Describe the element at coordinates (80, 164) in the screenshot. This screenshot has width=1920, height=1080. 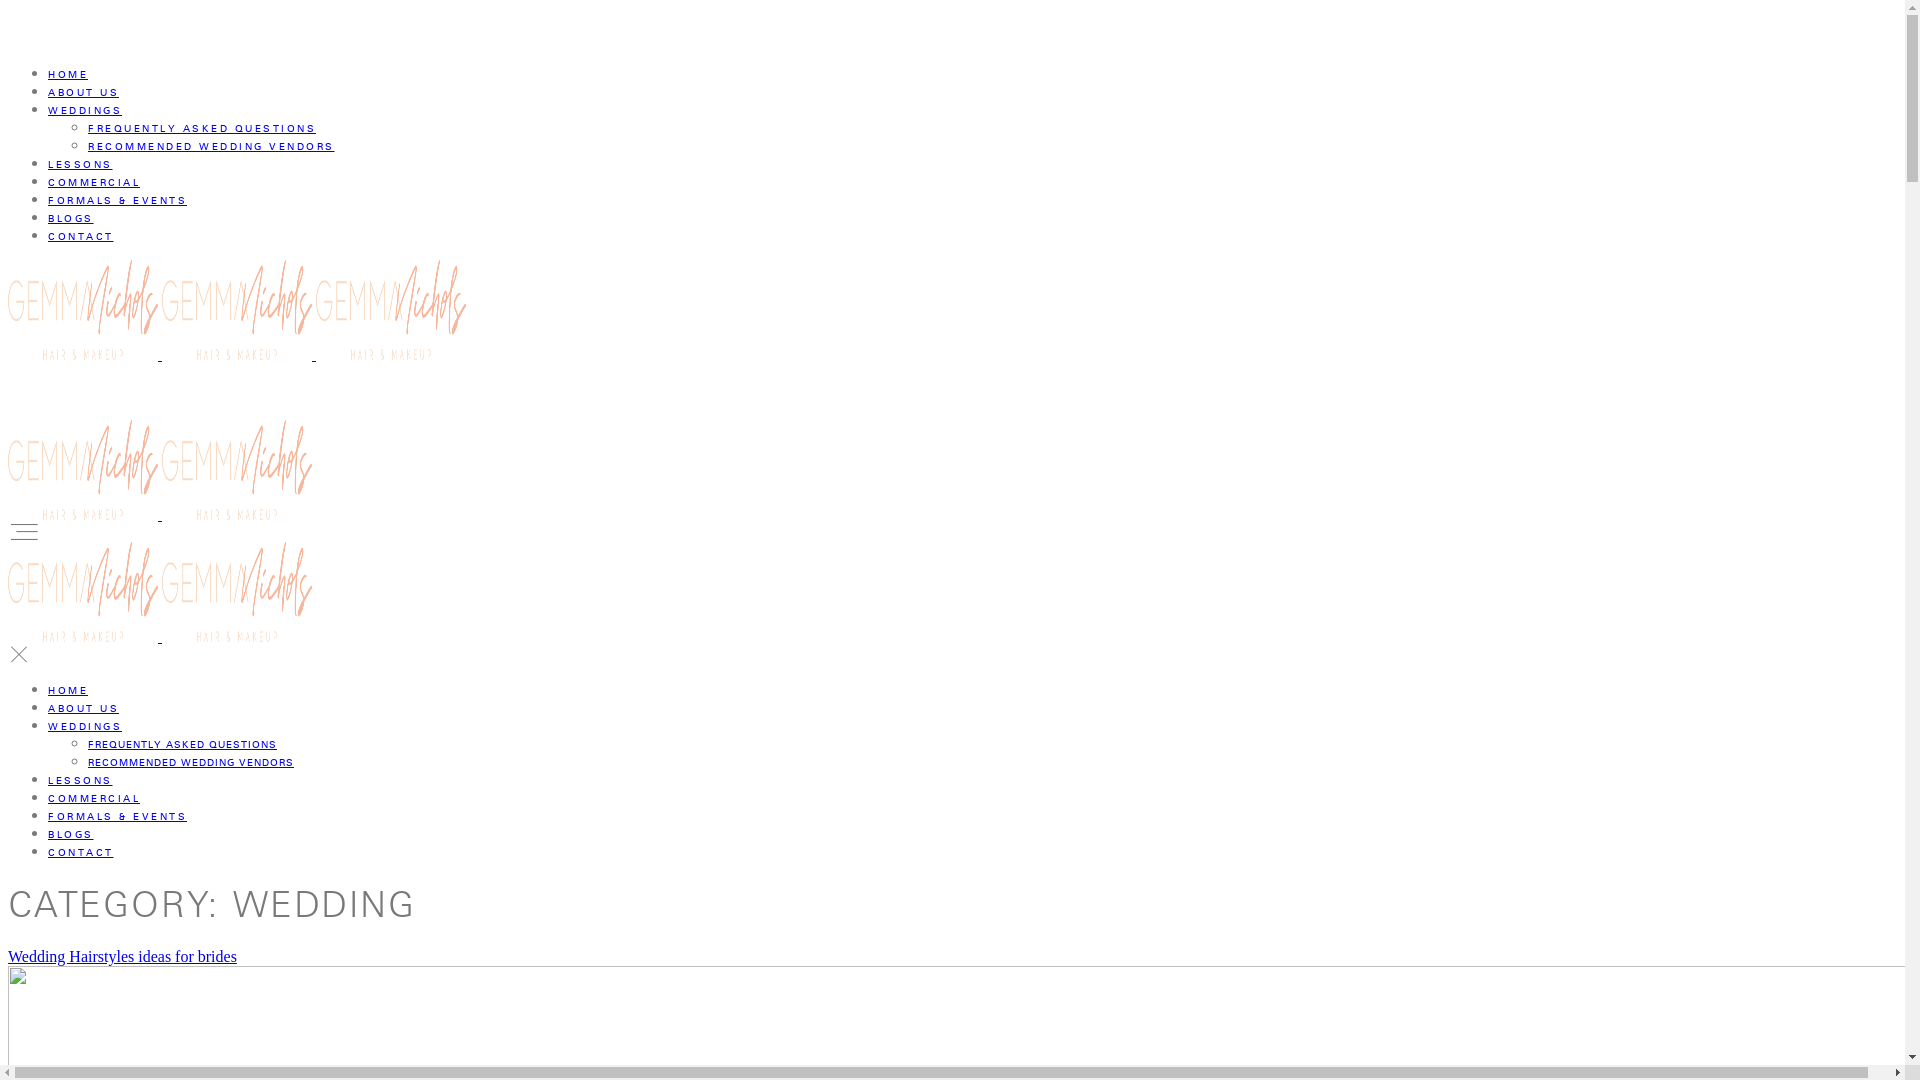
I see `LESSONS` at that location.